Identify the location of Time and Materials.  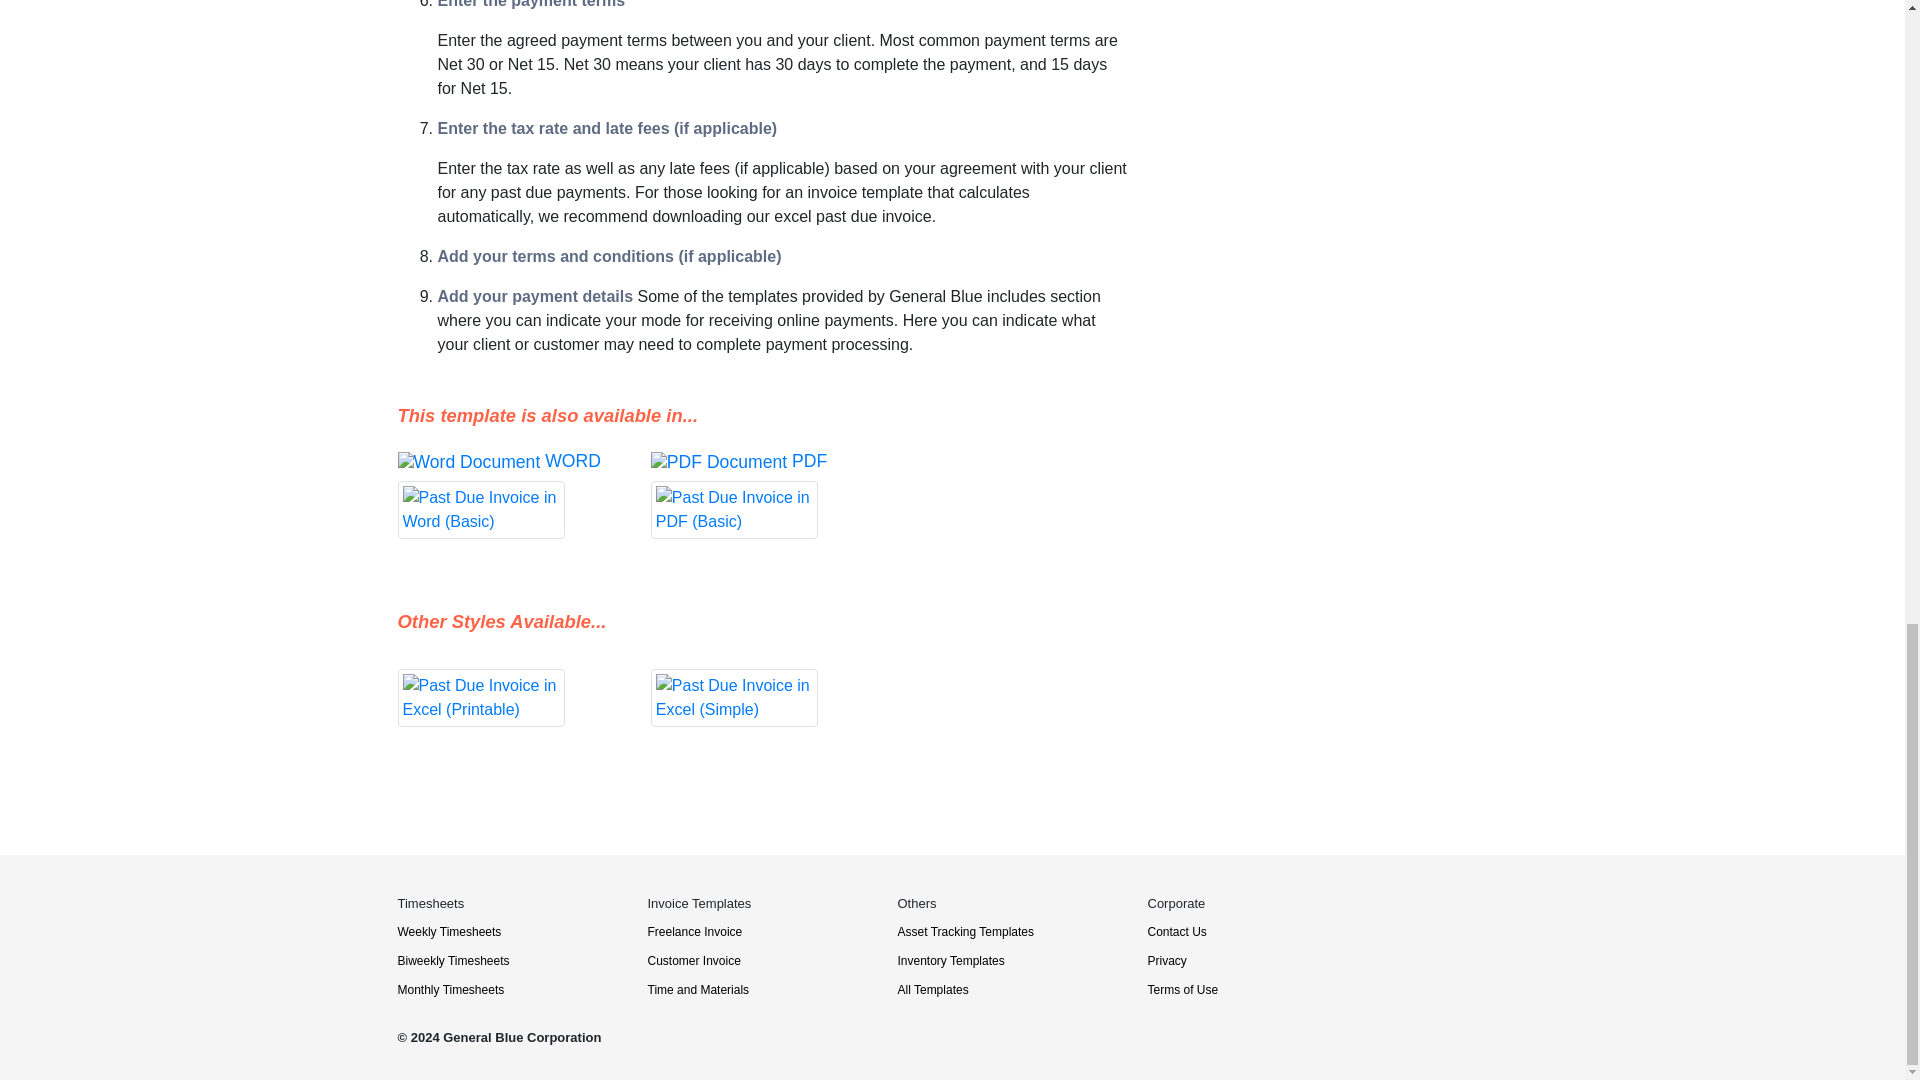
(699, 989).